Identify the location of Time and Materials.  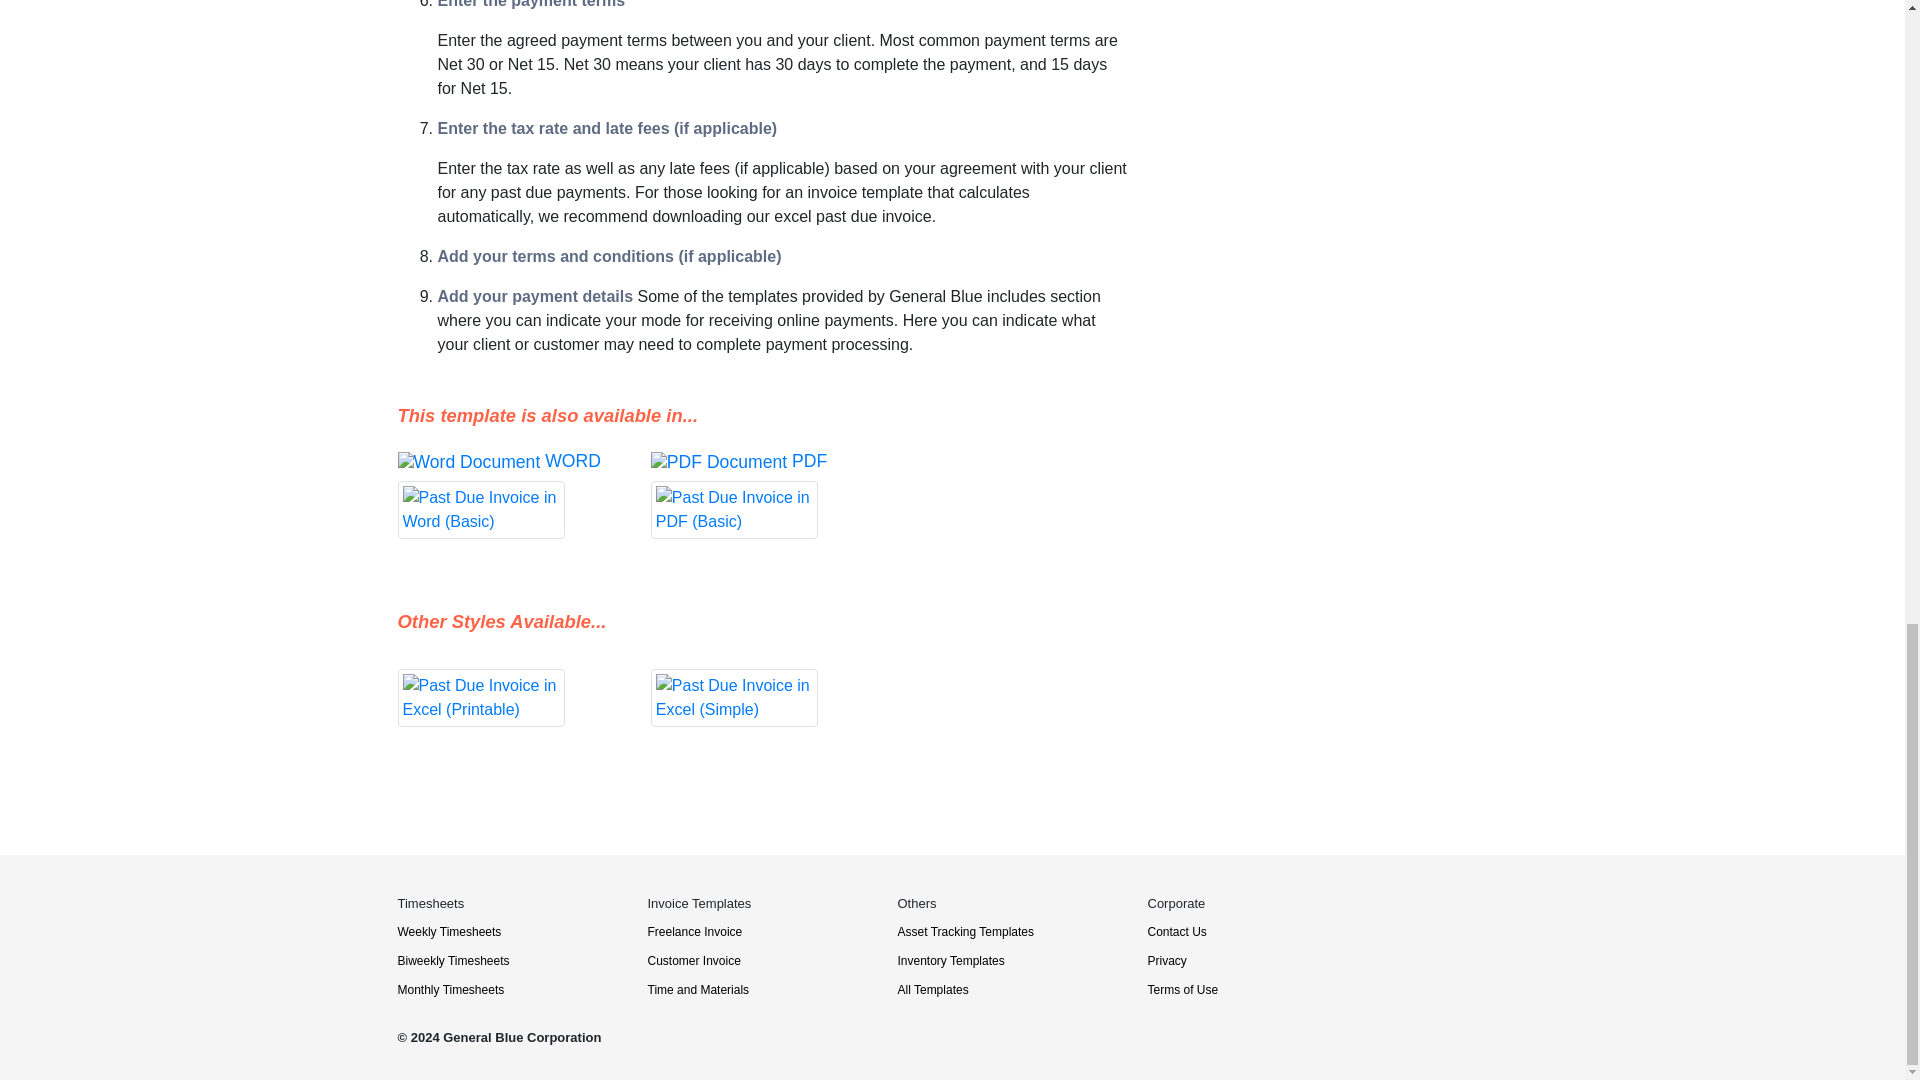
(699, 989).